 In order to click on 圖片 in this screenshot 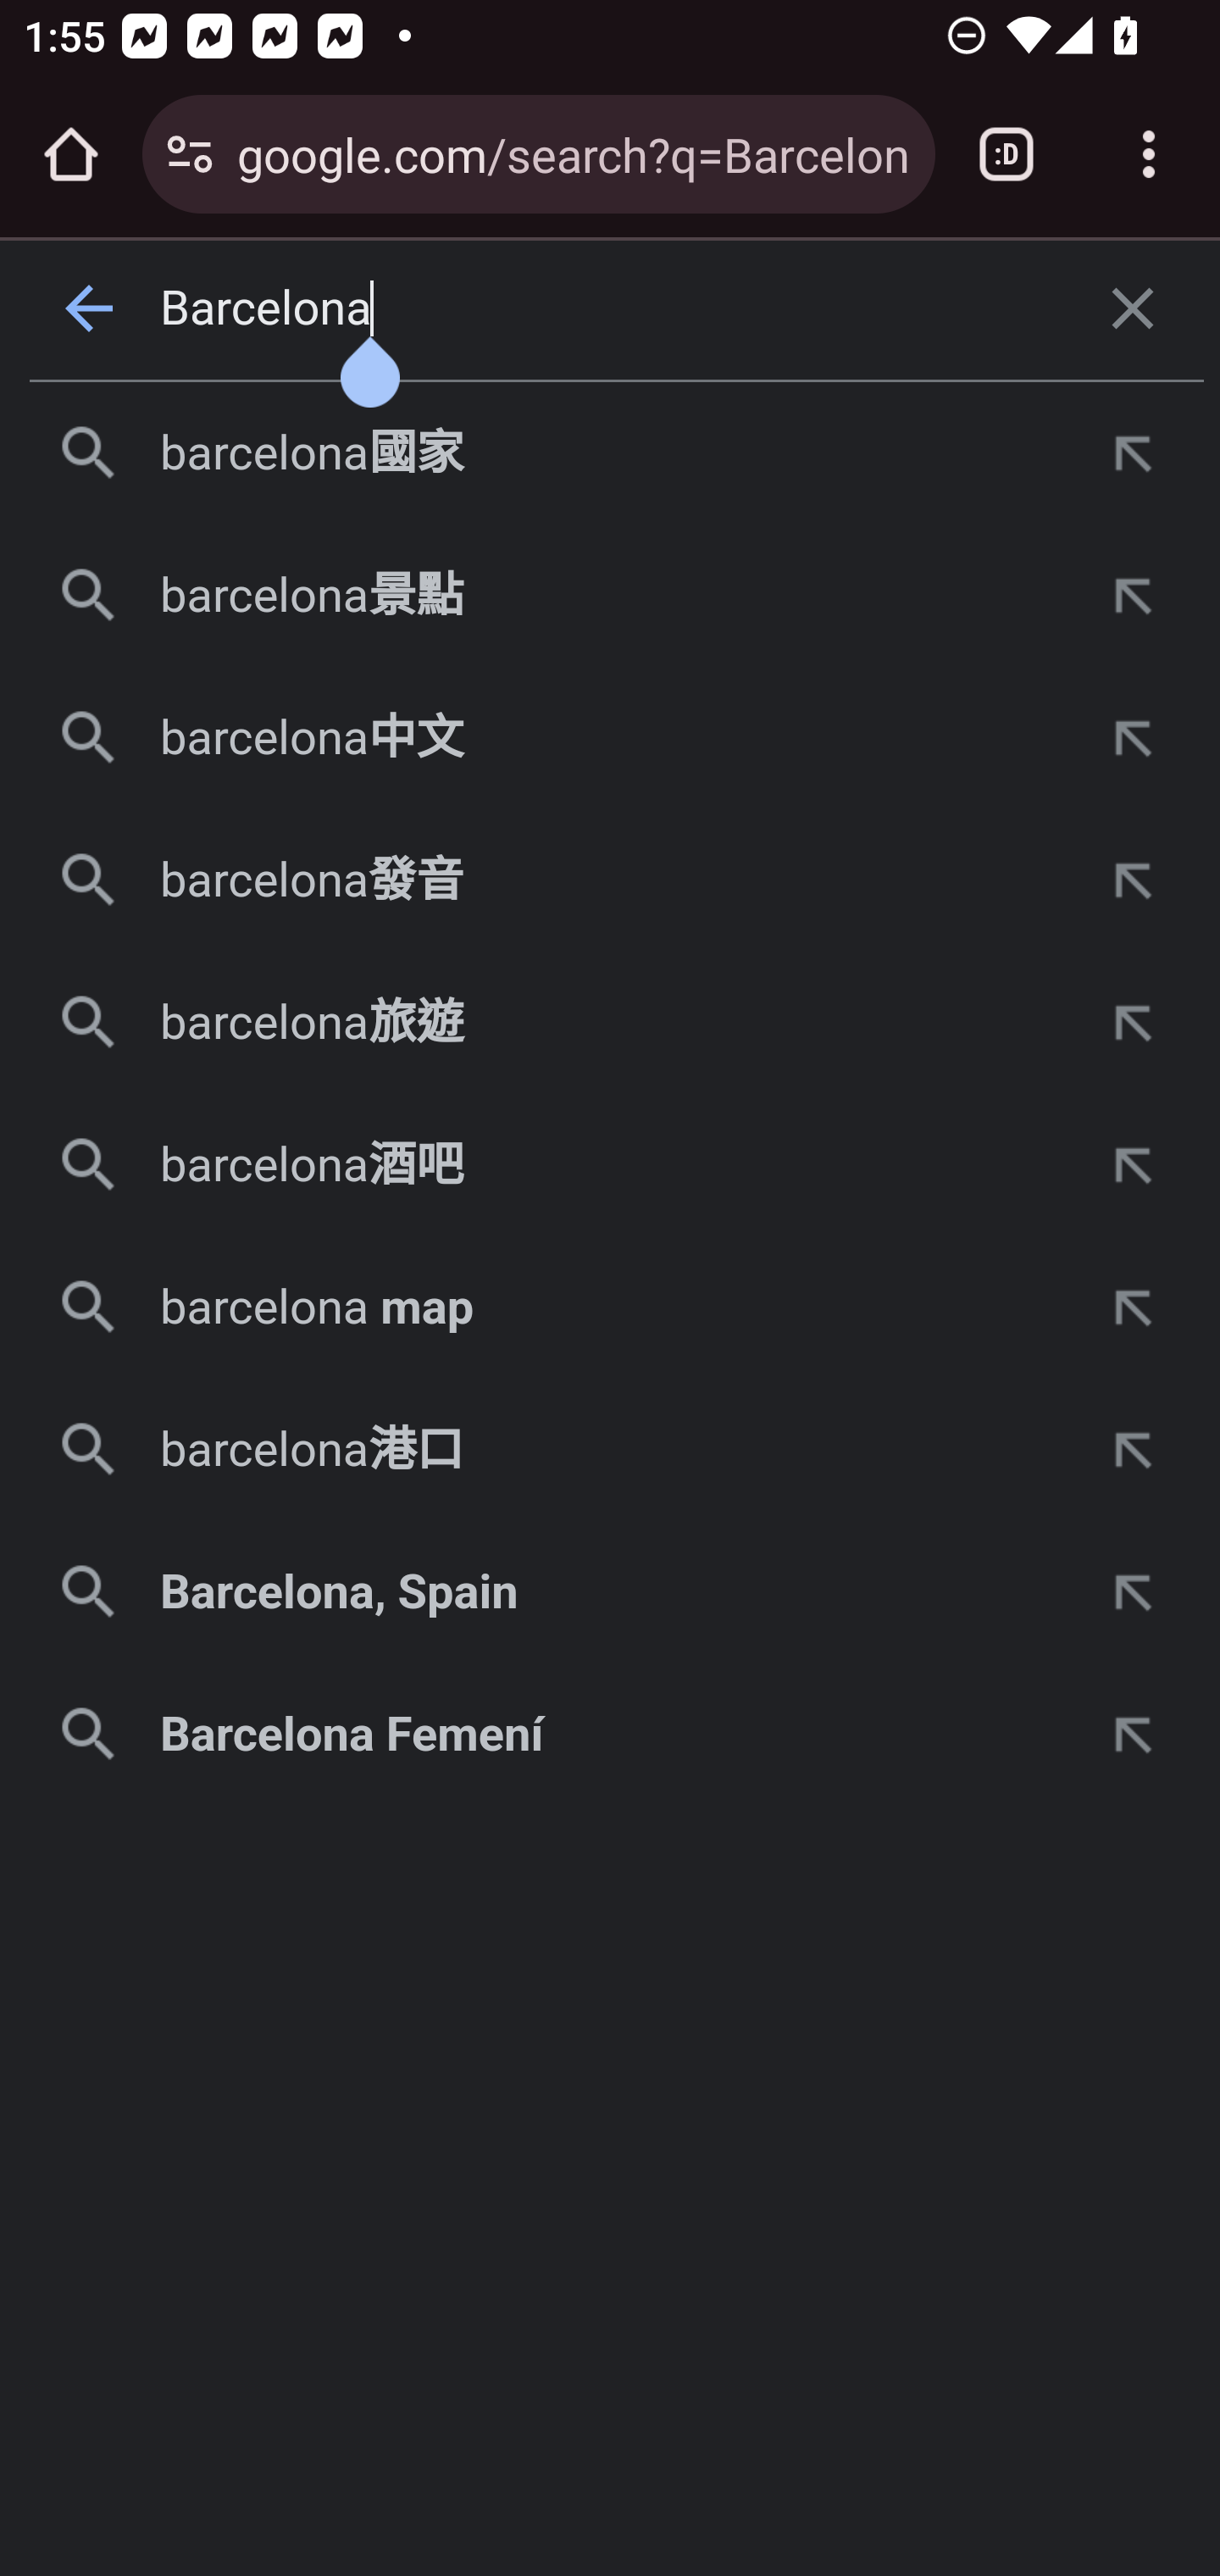, I will do `click(244, 622)`.